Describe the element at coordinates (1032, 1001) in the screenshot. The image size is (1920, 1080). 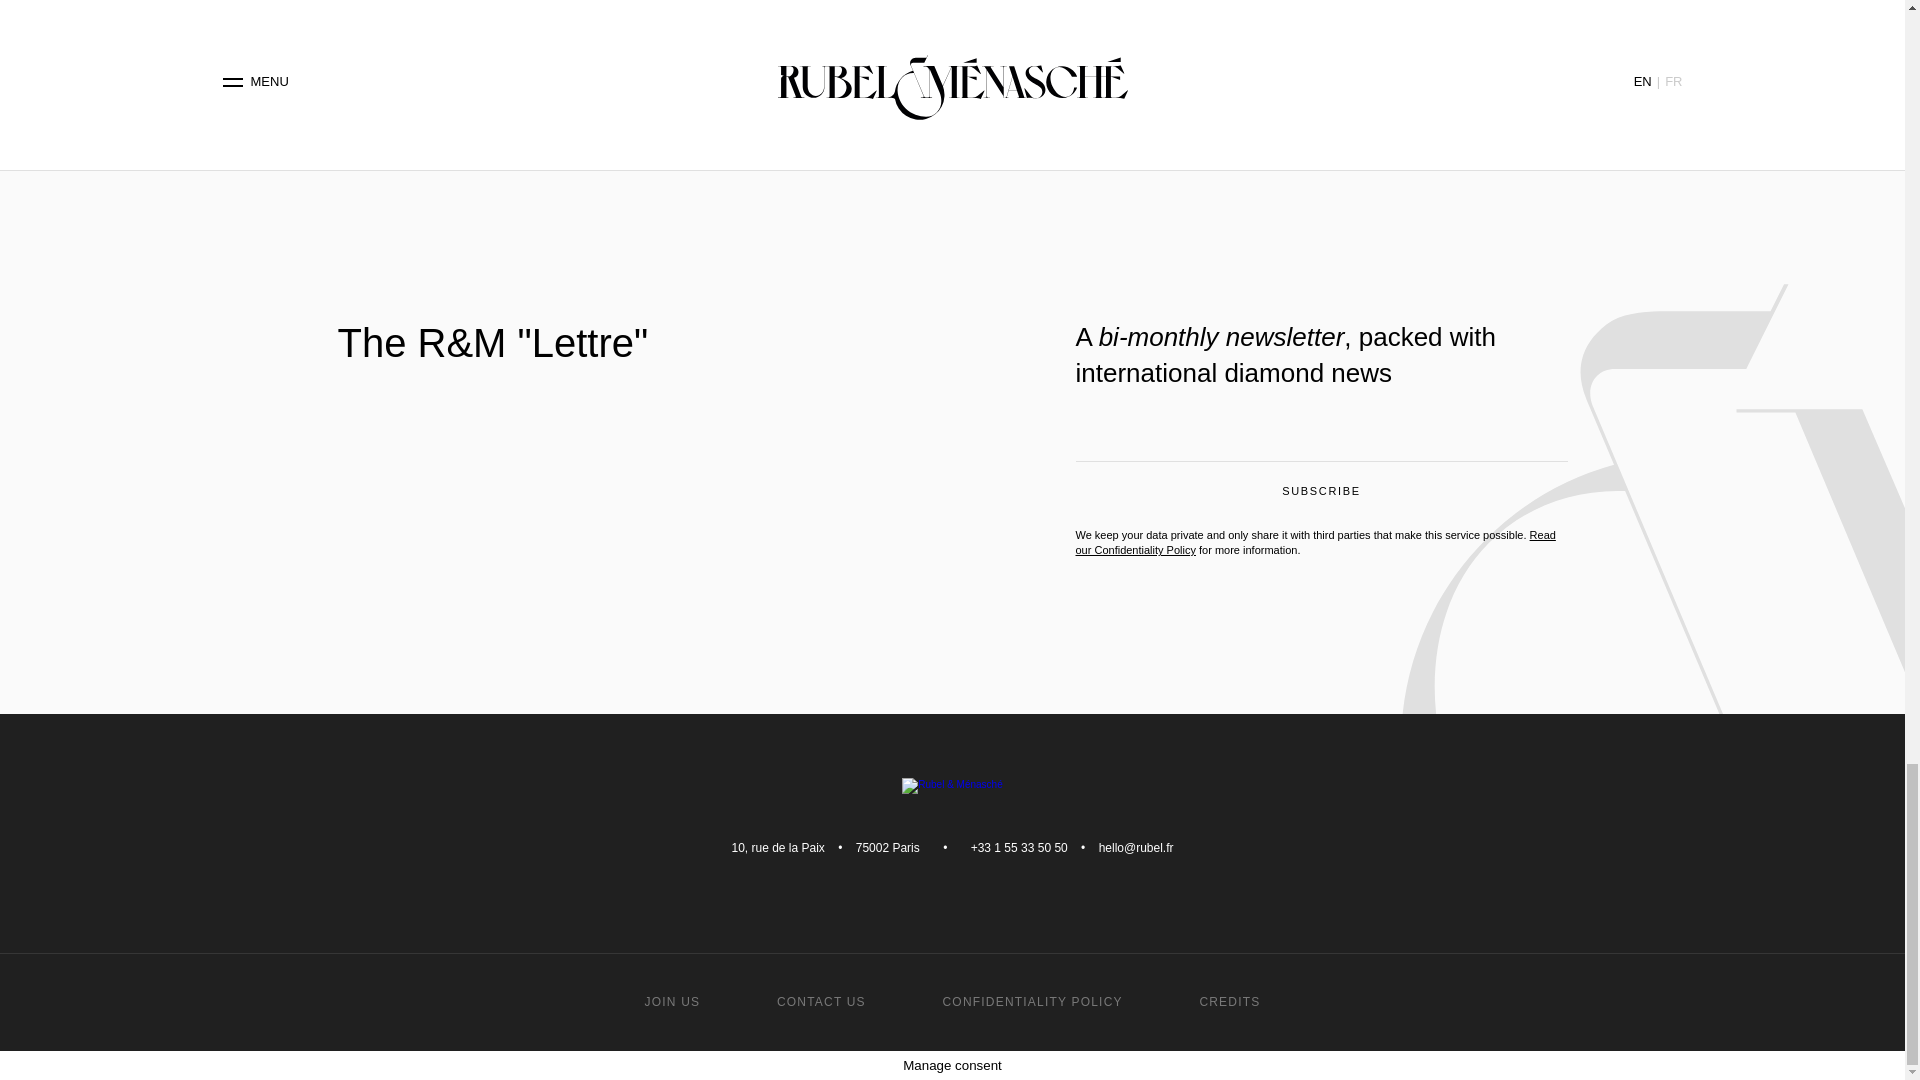
I see `CONFIDENTIALITY POLICY` at that location.